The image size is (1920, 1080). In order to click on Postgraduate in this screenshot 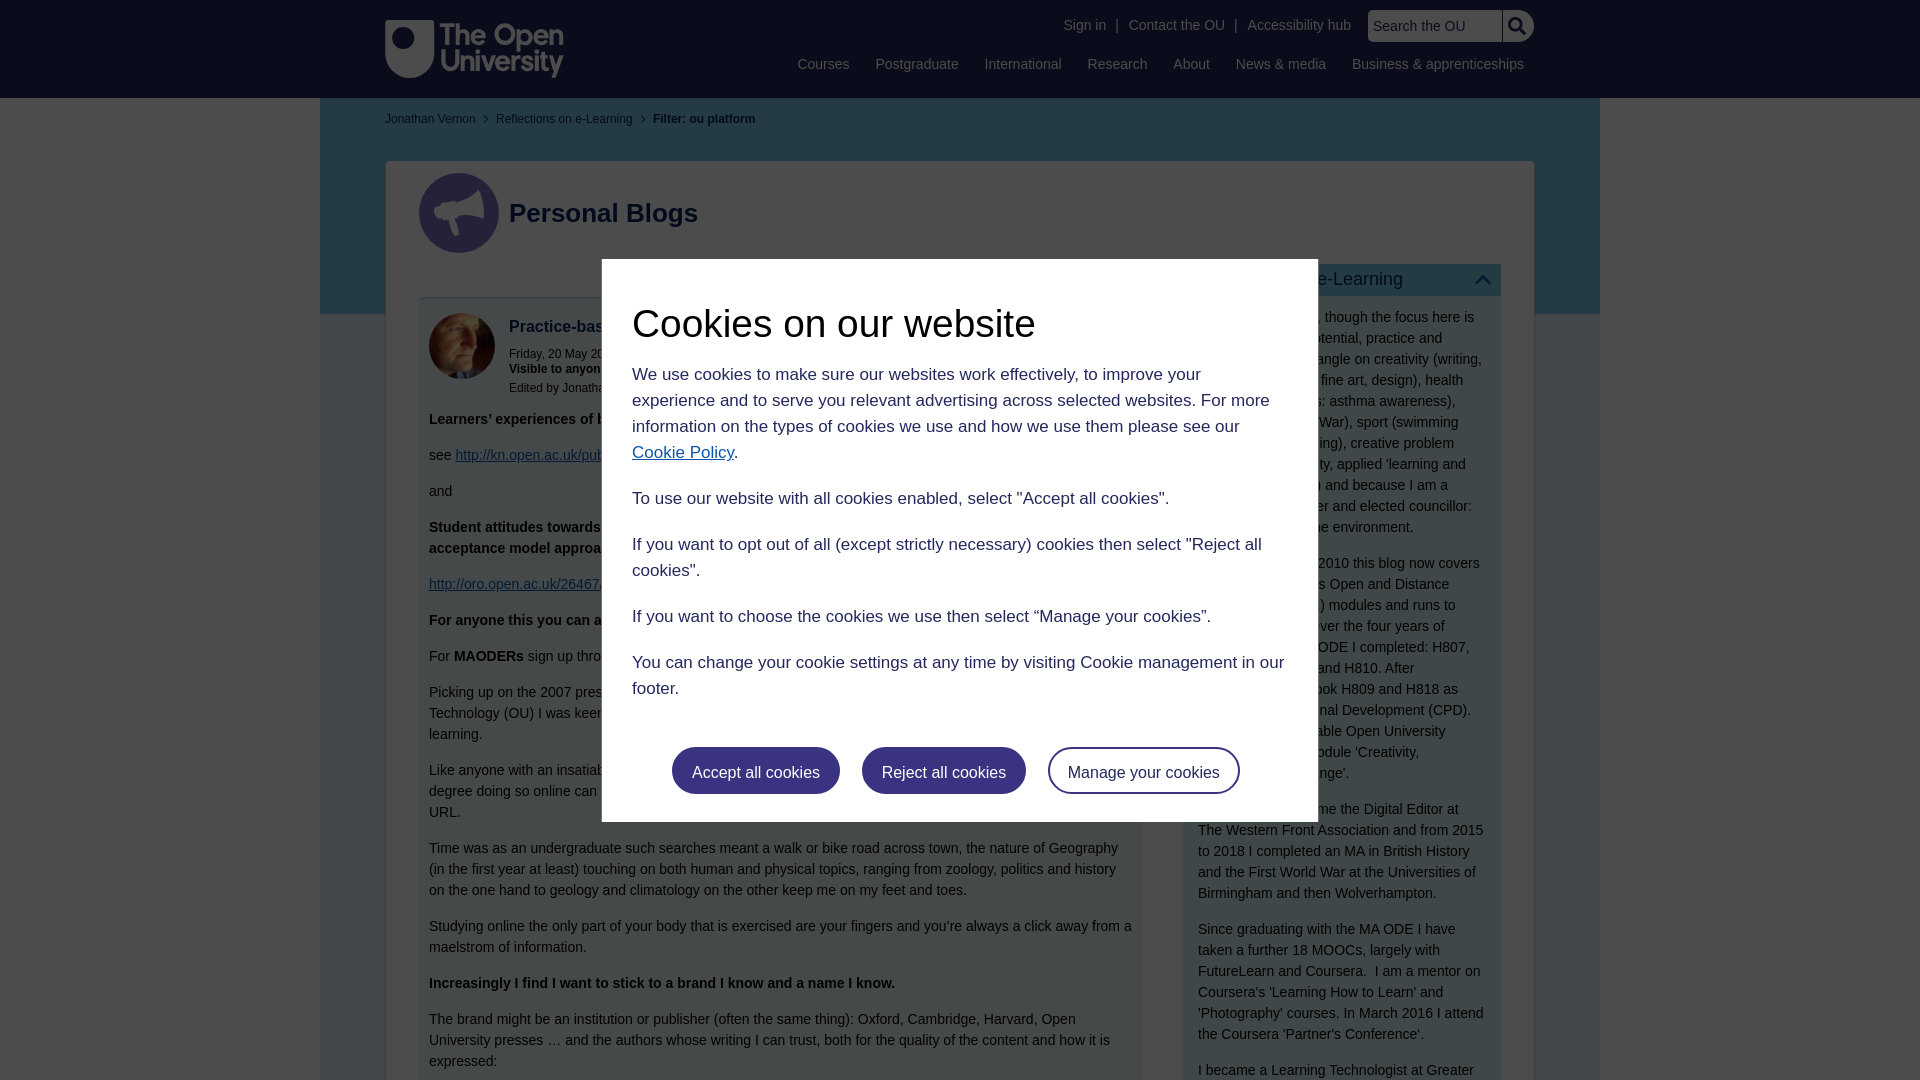, I will do `click(916, 63)`.